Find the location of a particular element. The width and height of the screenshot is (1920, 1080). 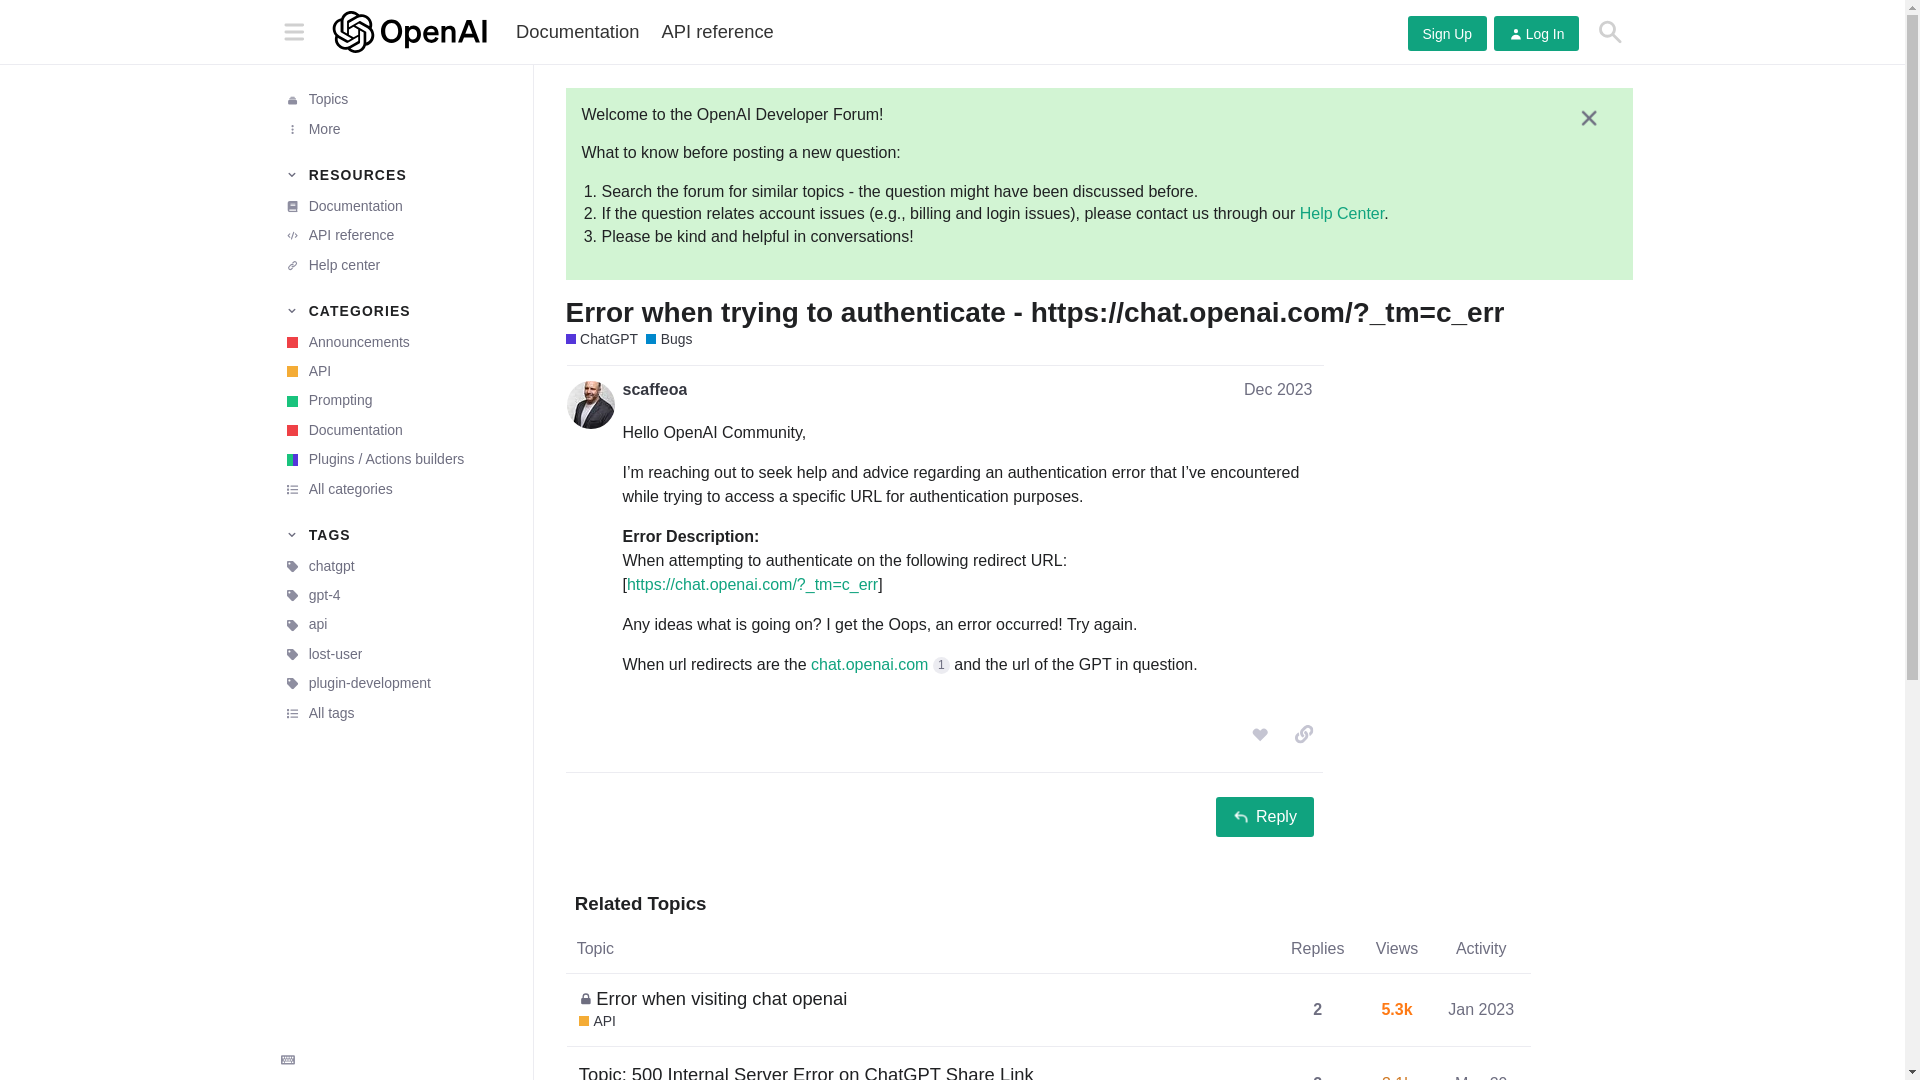

Documentation is located at coordinates (577, 32).